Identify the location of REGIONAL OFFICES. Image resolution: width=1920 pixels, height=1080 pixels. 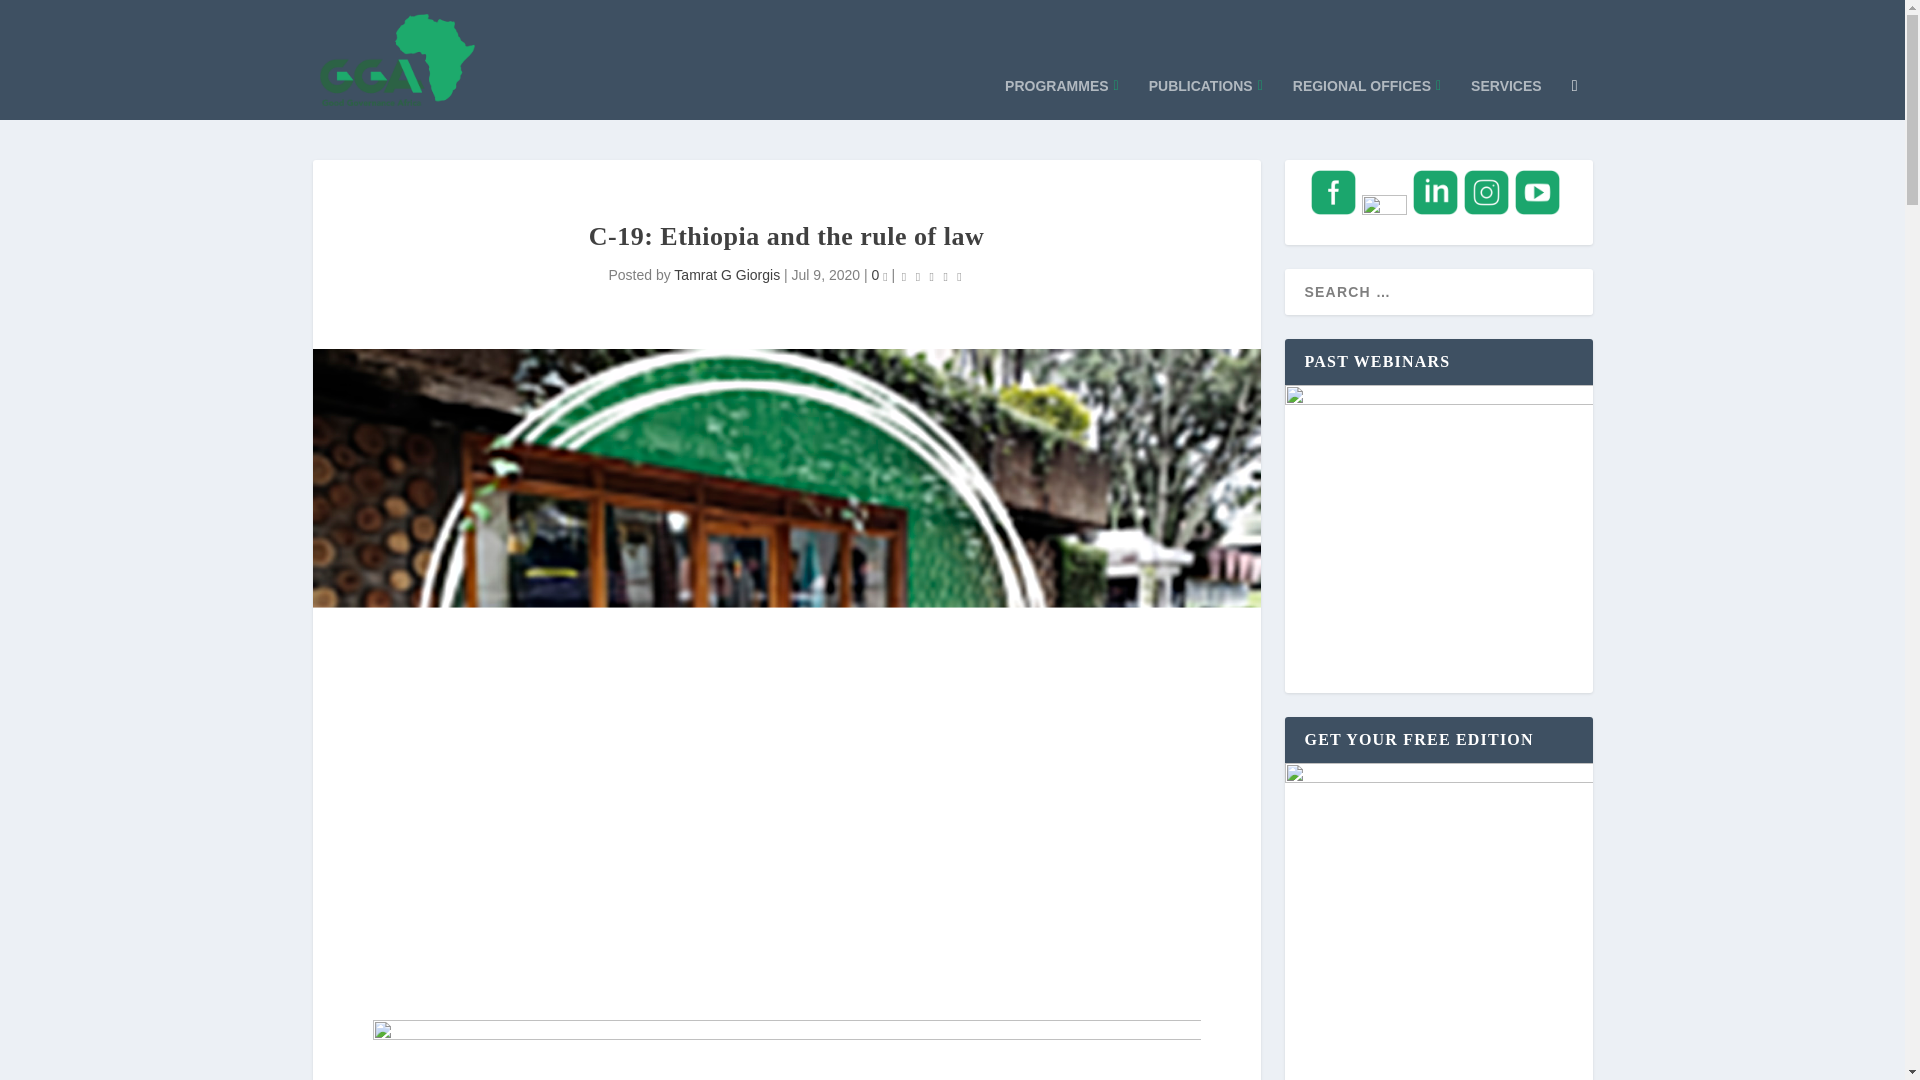
(1366, 90).